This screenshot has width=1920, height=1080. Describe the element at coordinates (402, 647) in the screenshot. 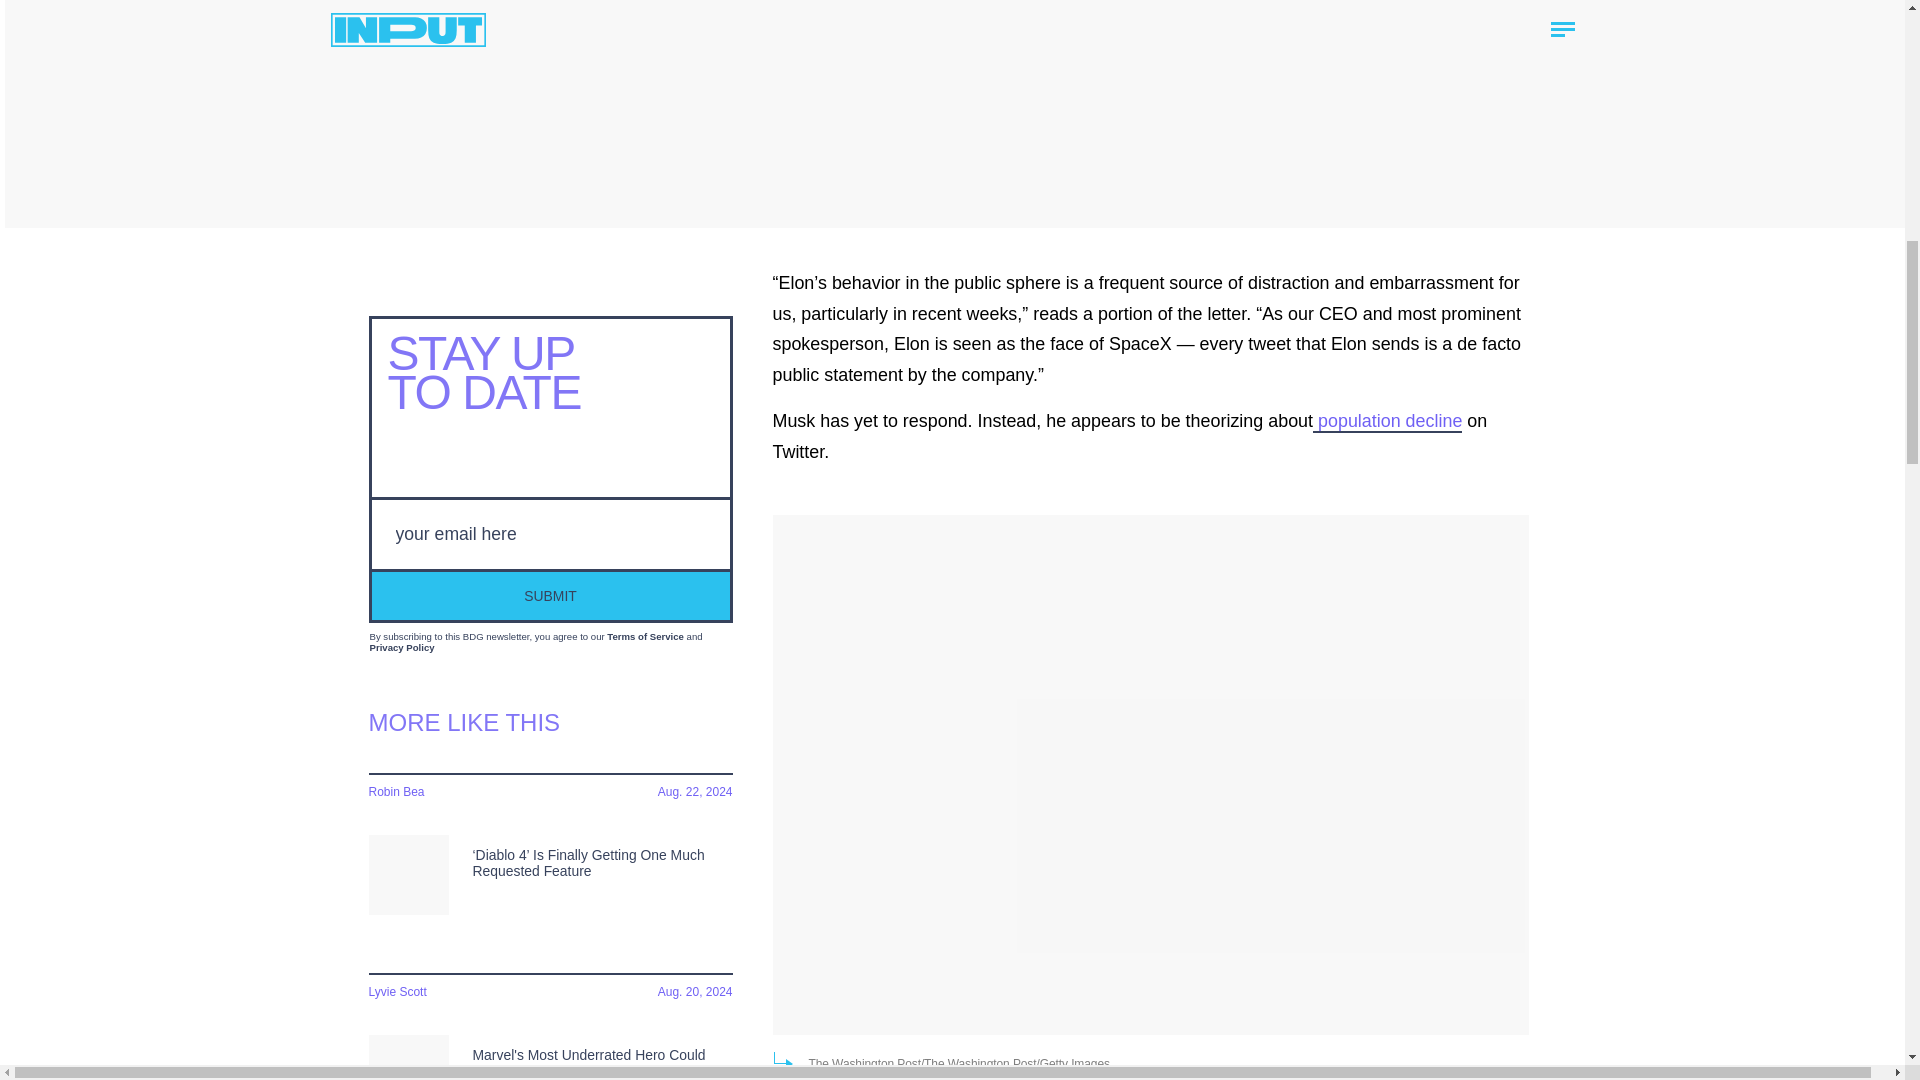

I see `Privacy Policy` at that location.